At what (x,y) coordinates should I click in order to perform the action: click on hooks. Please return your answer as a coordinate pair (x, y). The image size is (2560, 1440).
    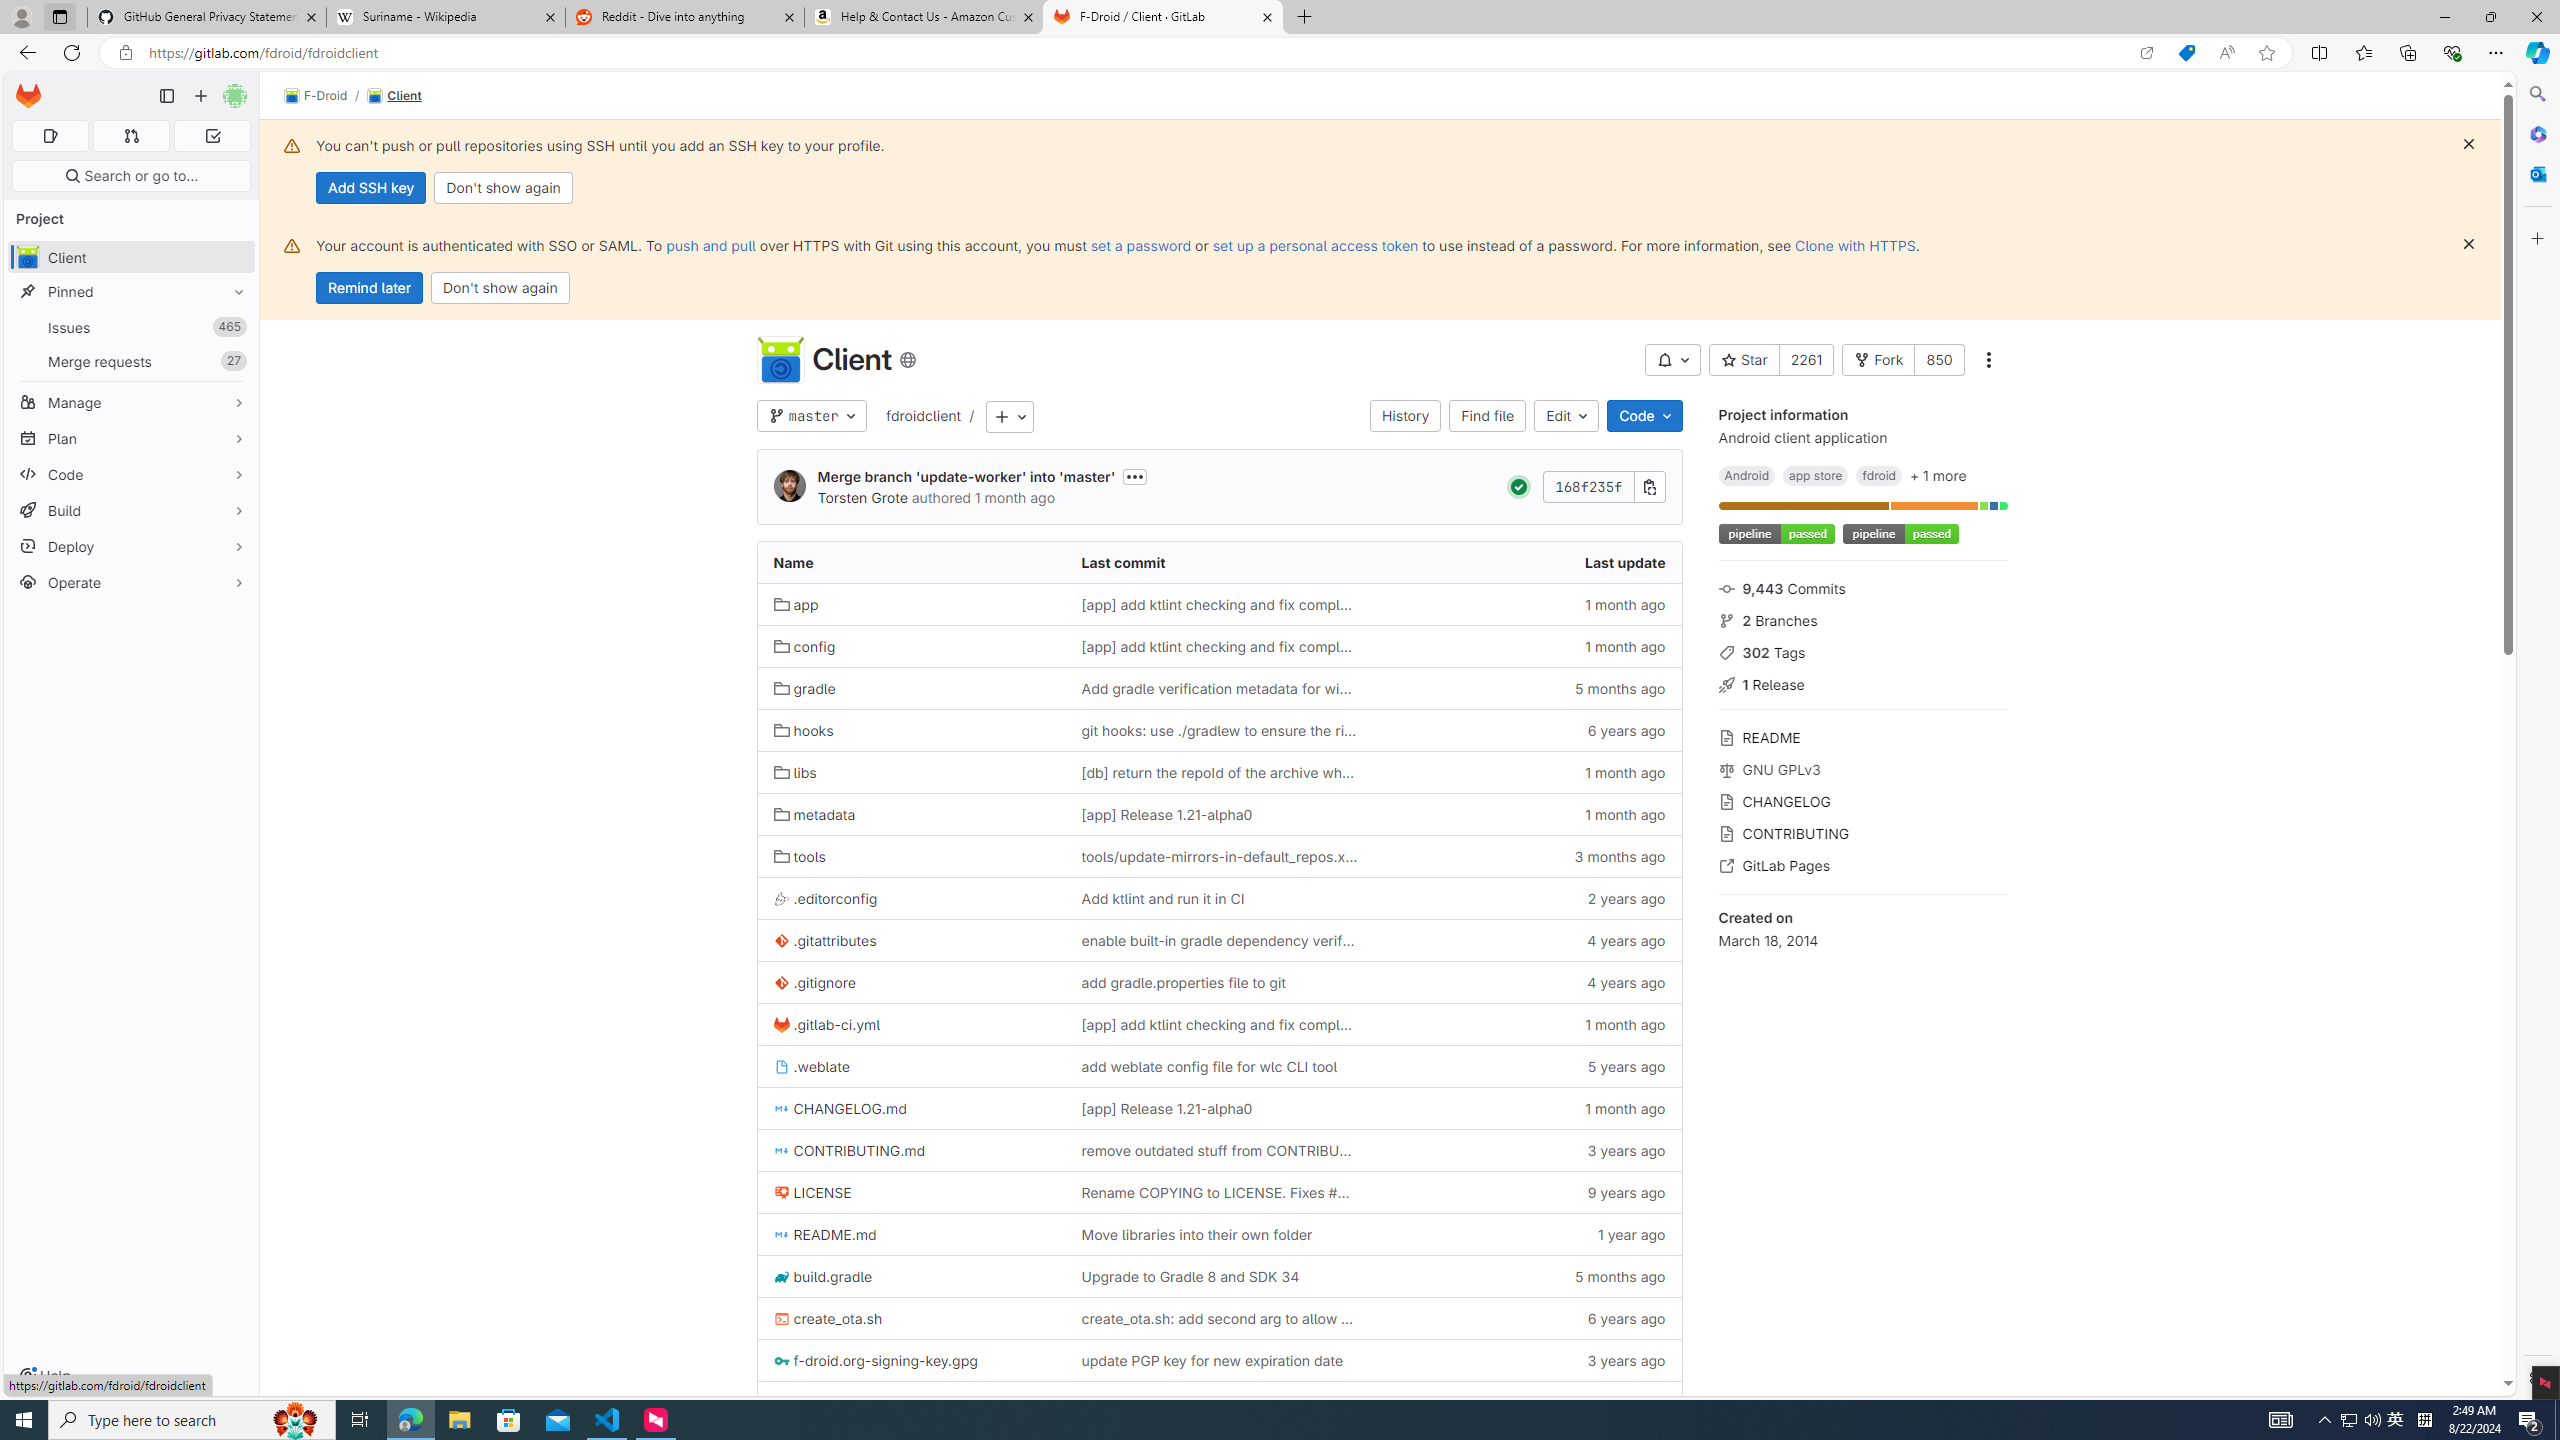
    Looking at the image, I should click on (804, 730).